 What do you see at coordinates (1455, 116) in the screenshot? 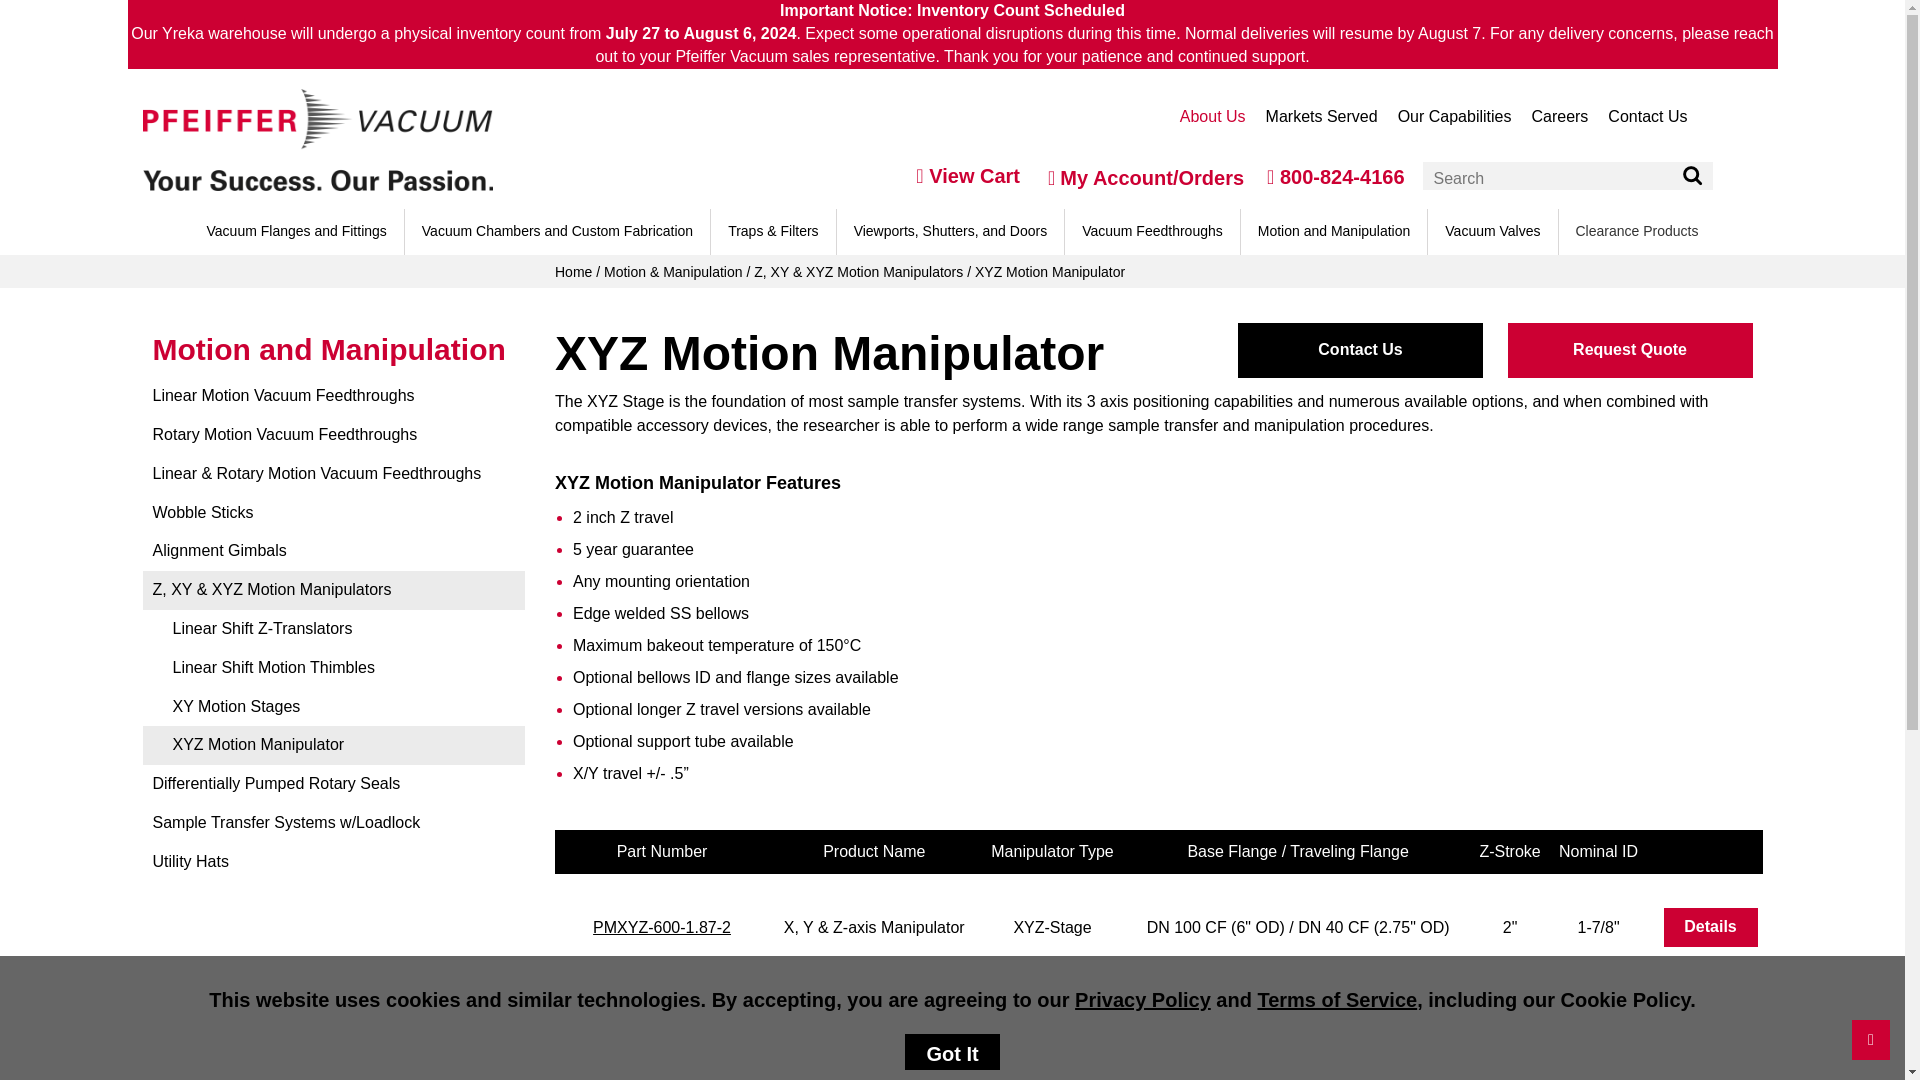
I see `Our Capabilities` at bounding box center [1455, 116].